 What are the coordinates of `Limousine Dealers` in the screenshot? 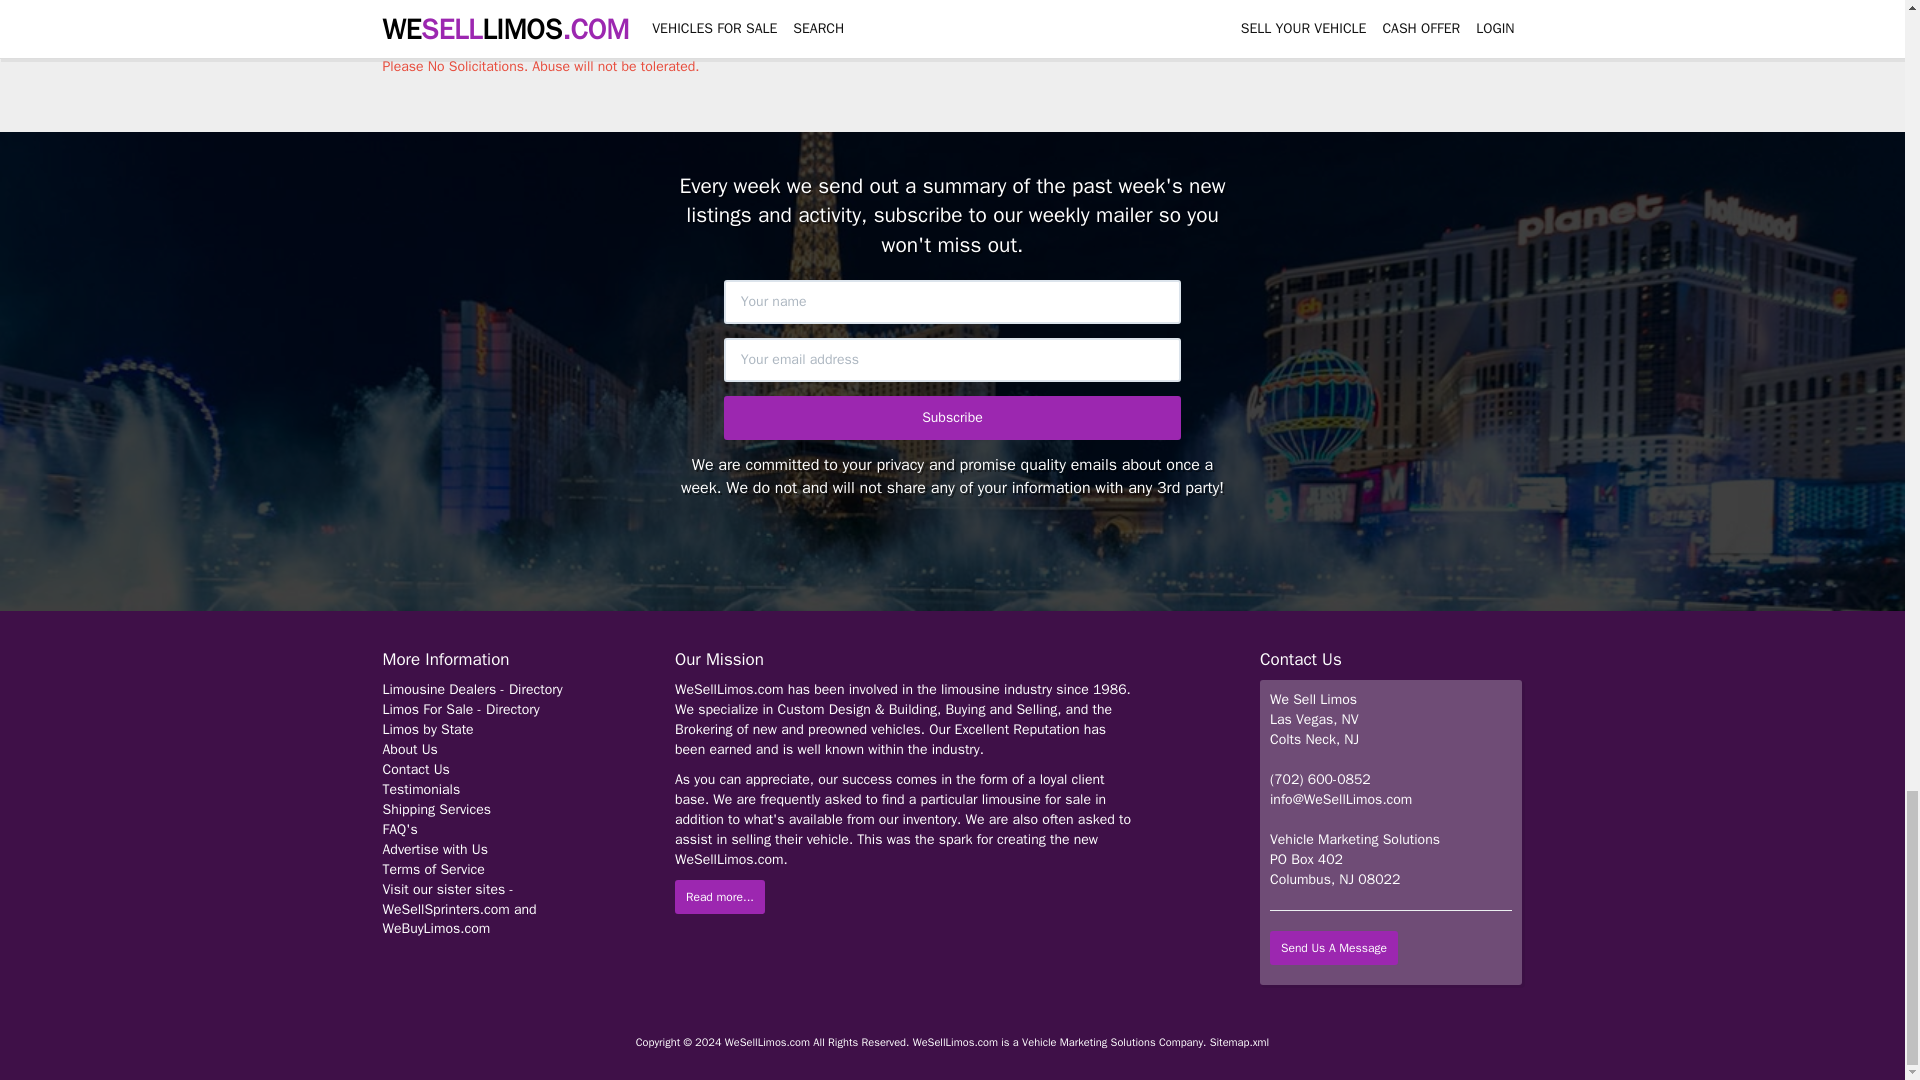 It's located at (440, 689).